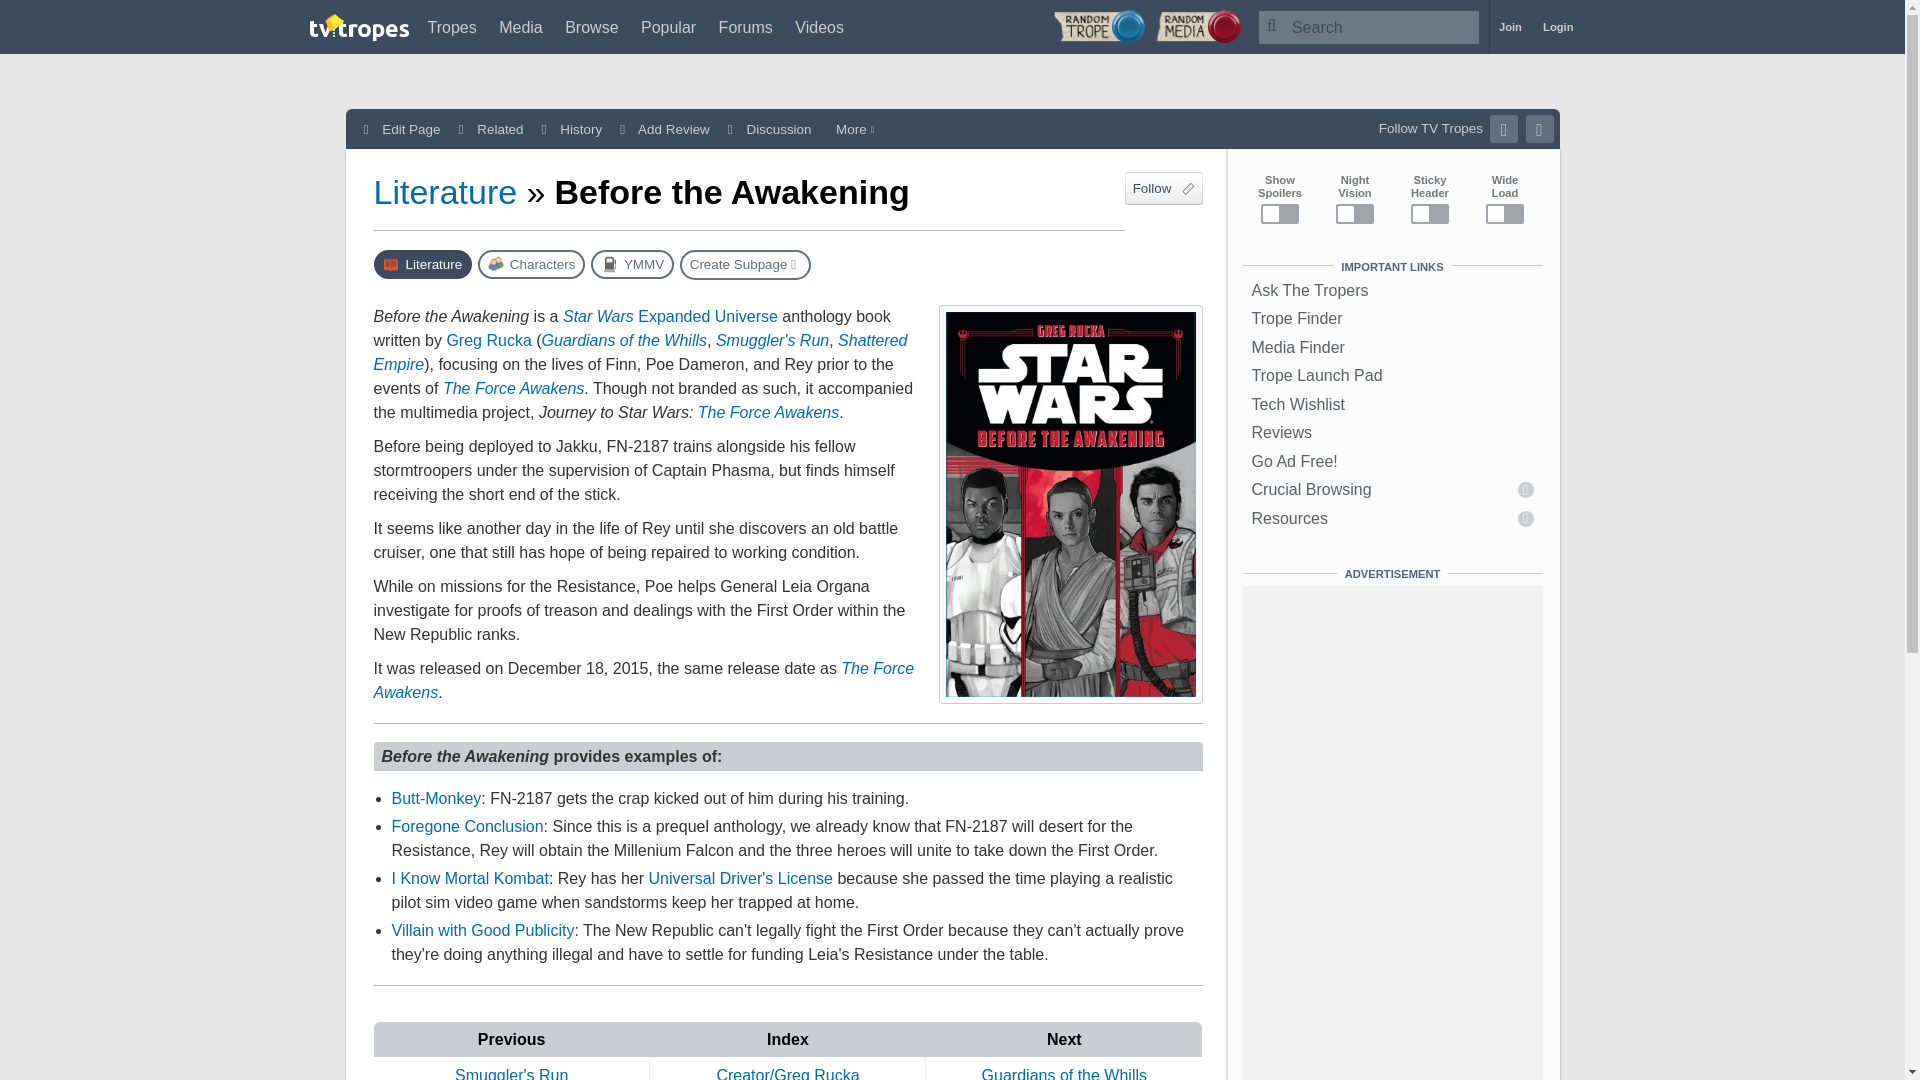  I want to click on The Literature page, so click(423, 264).